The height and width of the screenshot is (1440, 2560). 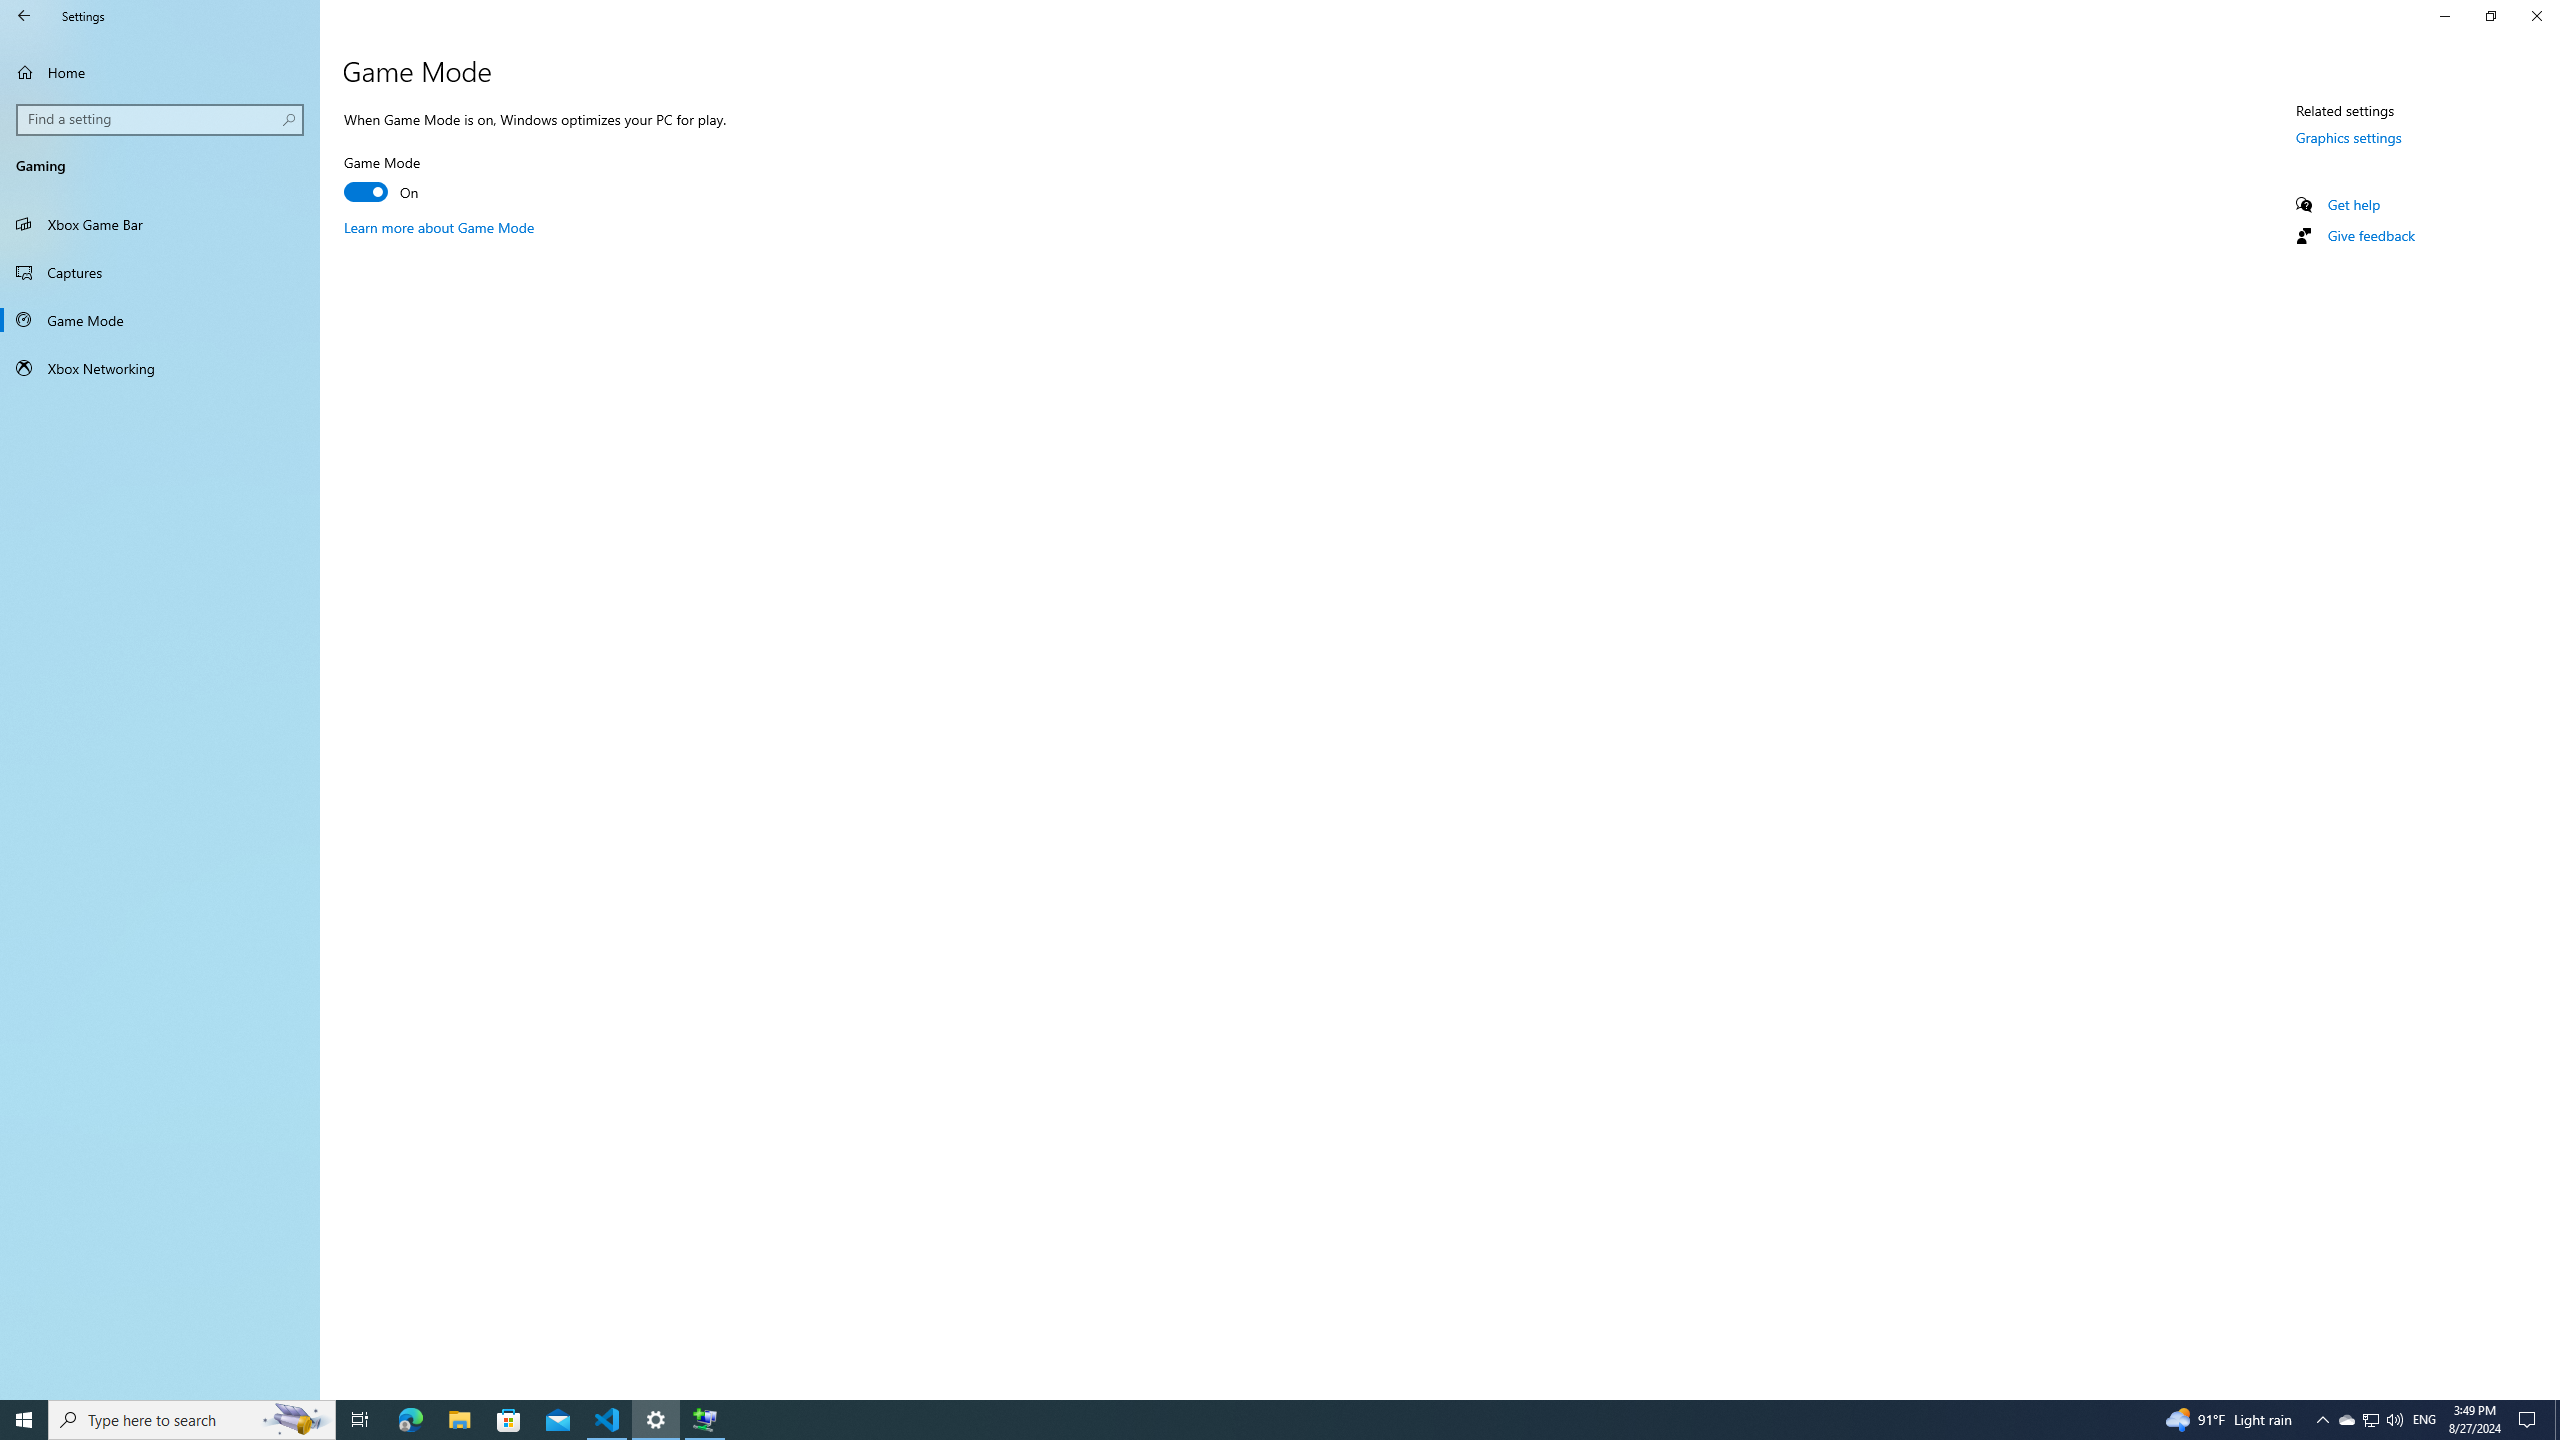 What do you see at coordinates (161, 119) in the screenshot?
I see `Search box, Find a setting` at bounding box center [161, 119].